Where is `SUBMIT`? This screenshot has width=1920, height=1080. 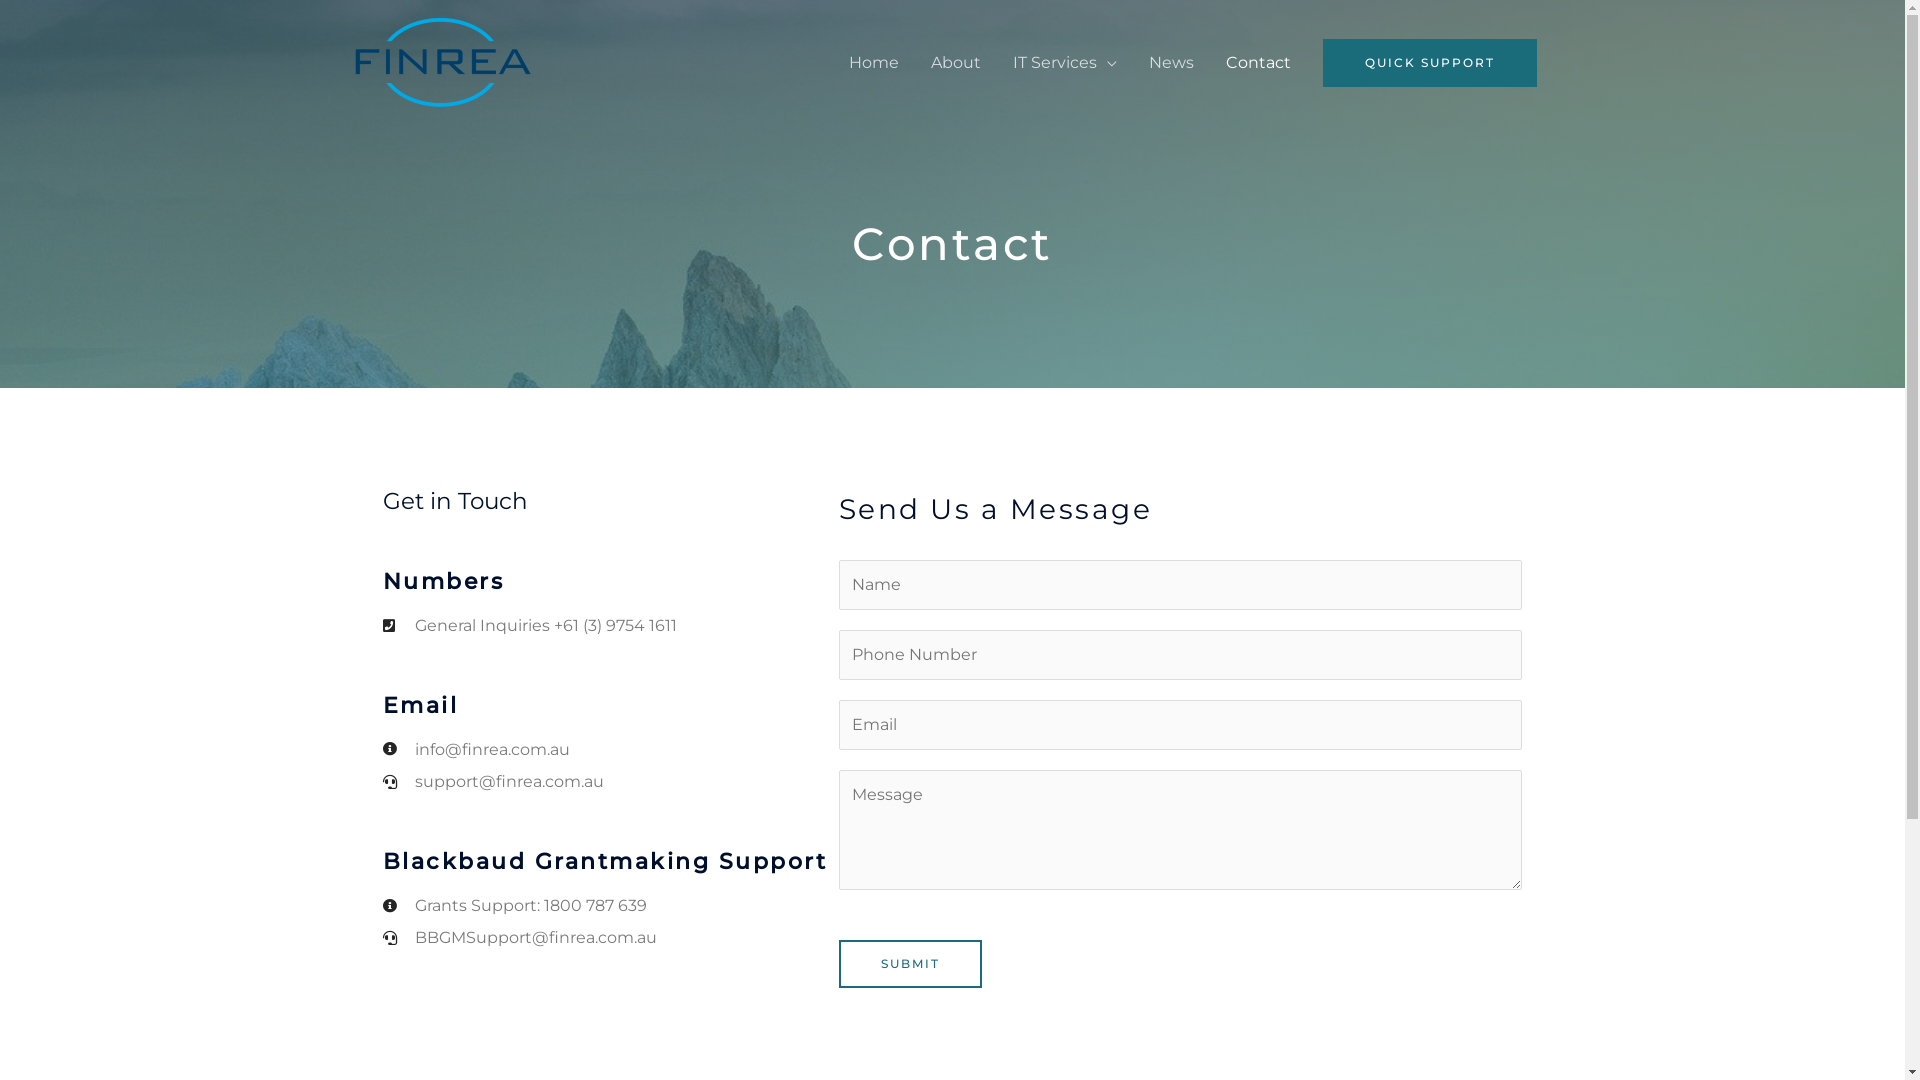 SUBMIT is located at coordinates (910, 964).